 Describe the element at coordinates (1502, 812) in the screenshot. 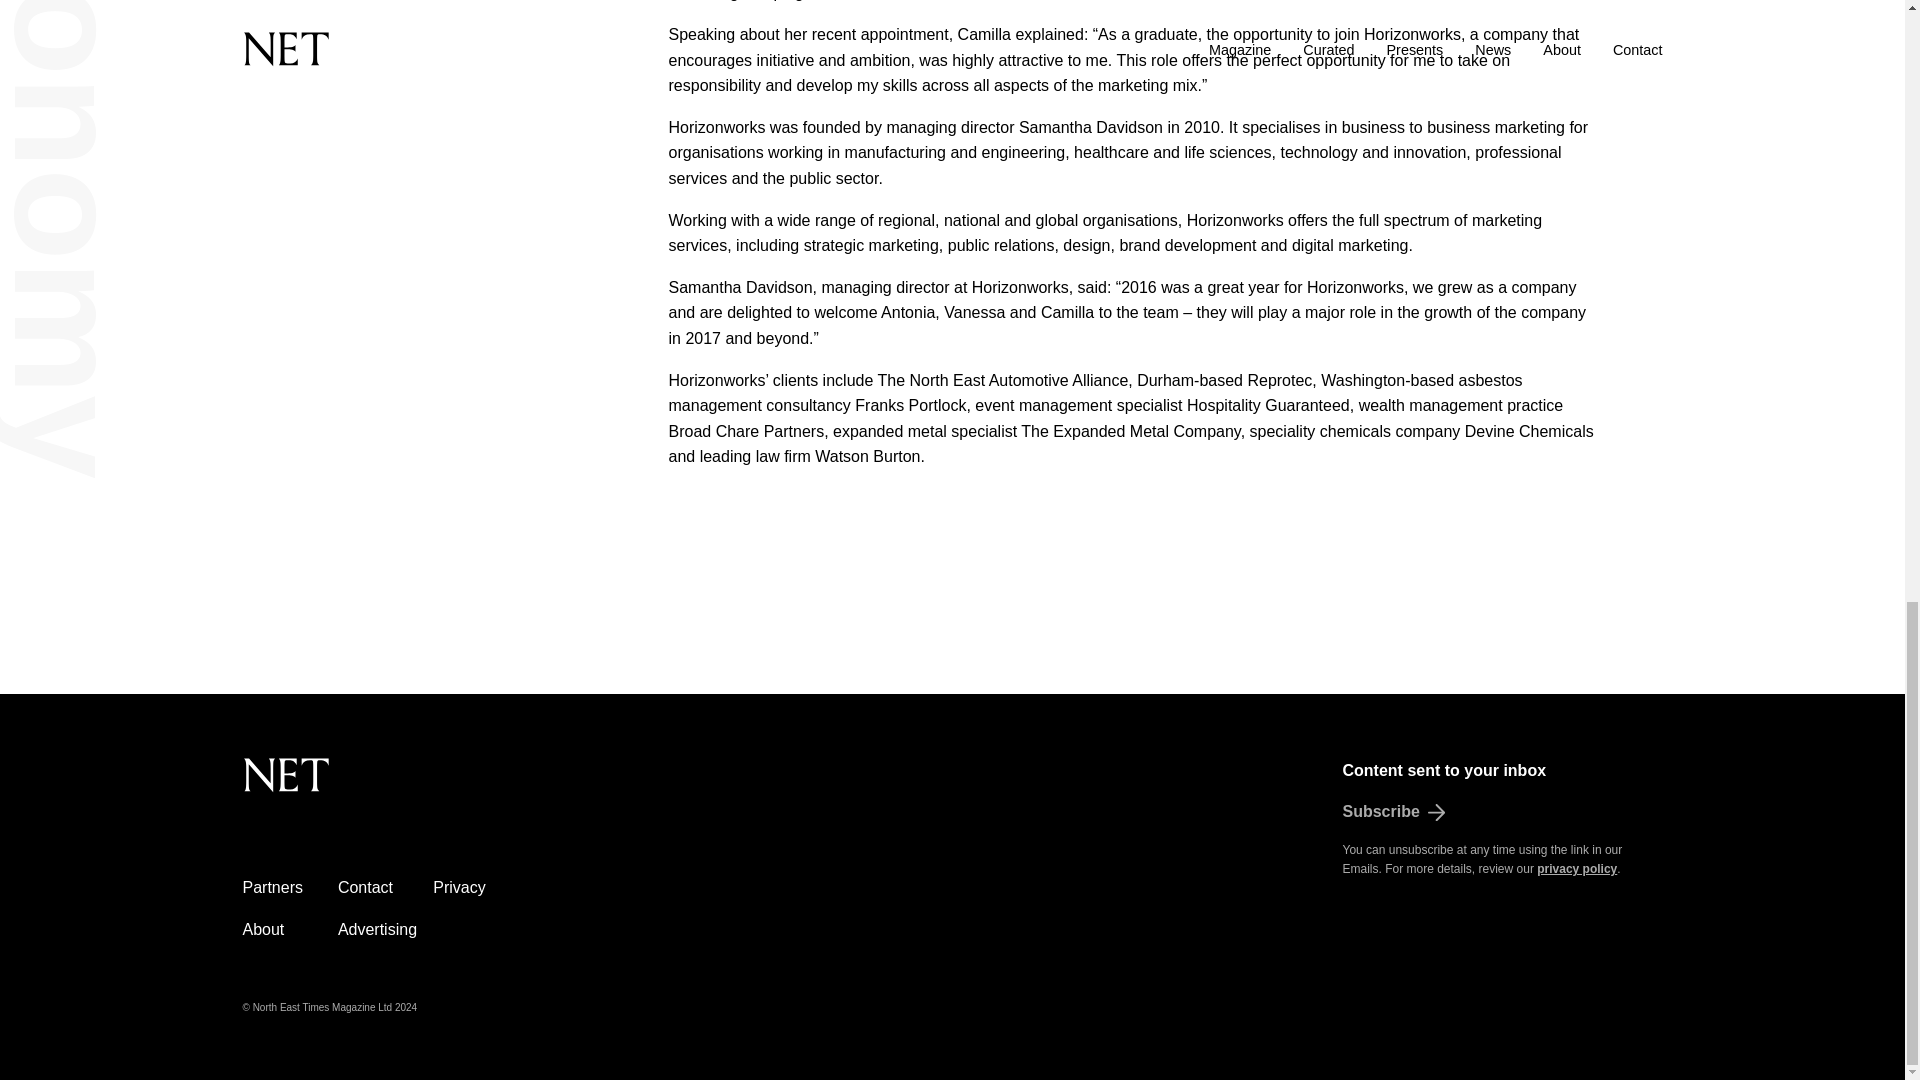

I see `Subscribe to the North East Times Magazine newsletter` at that location.